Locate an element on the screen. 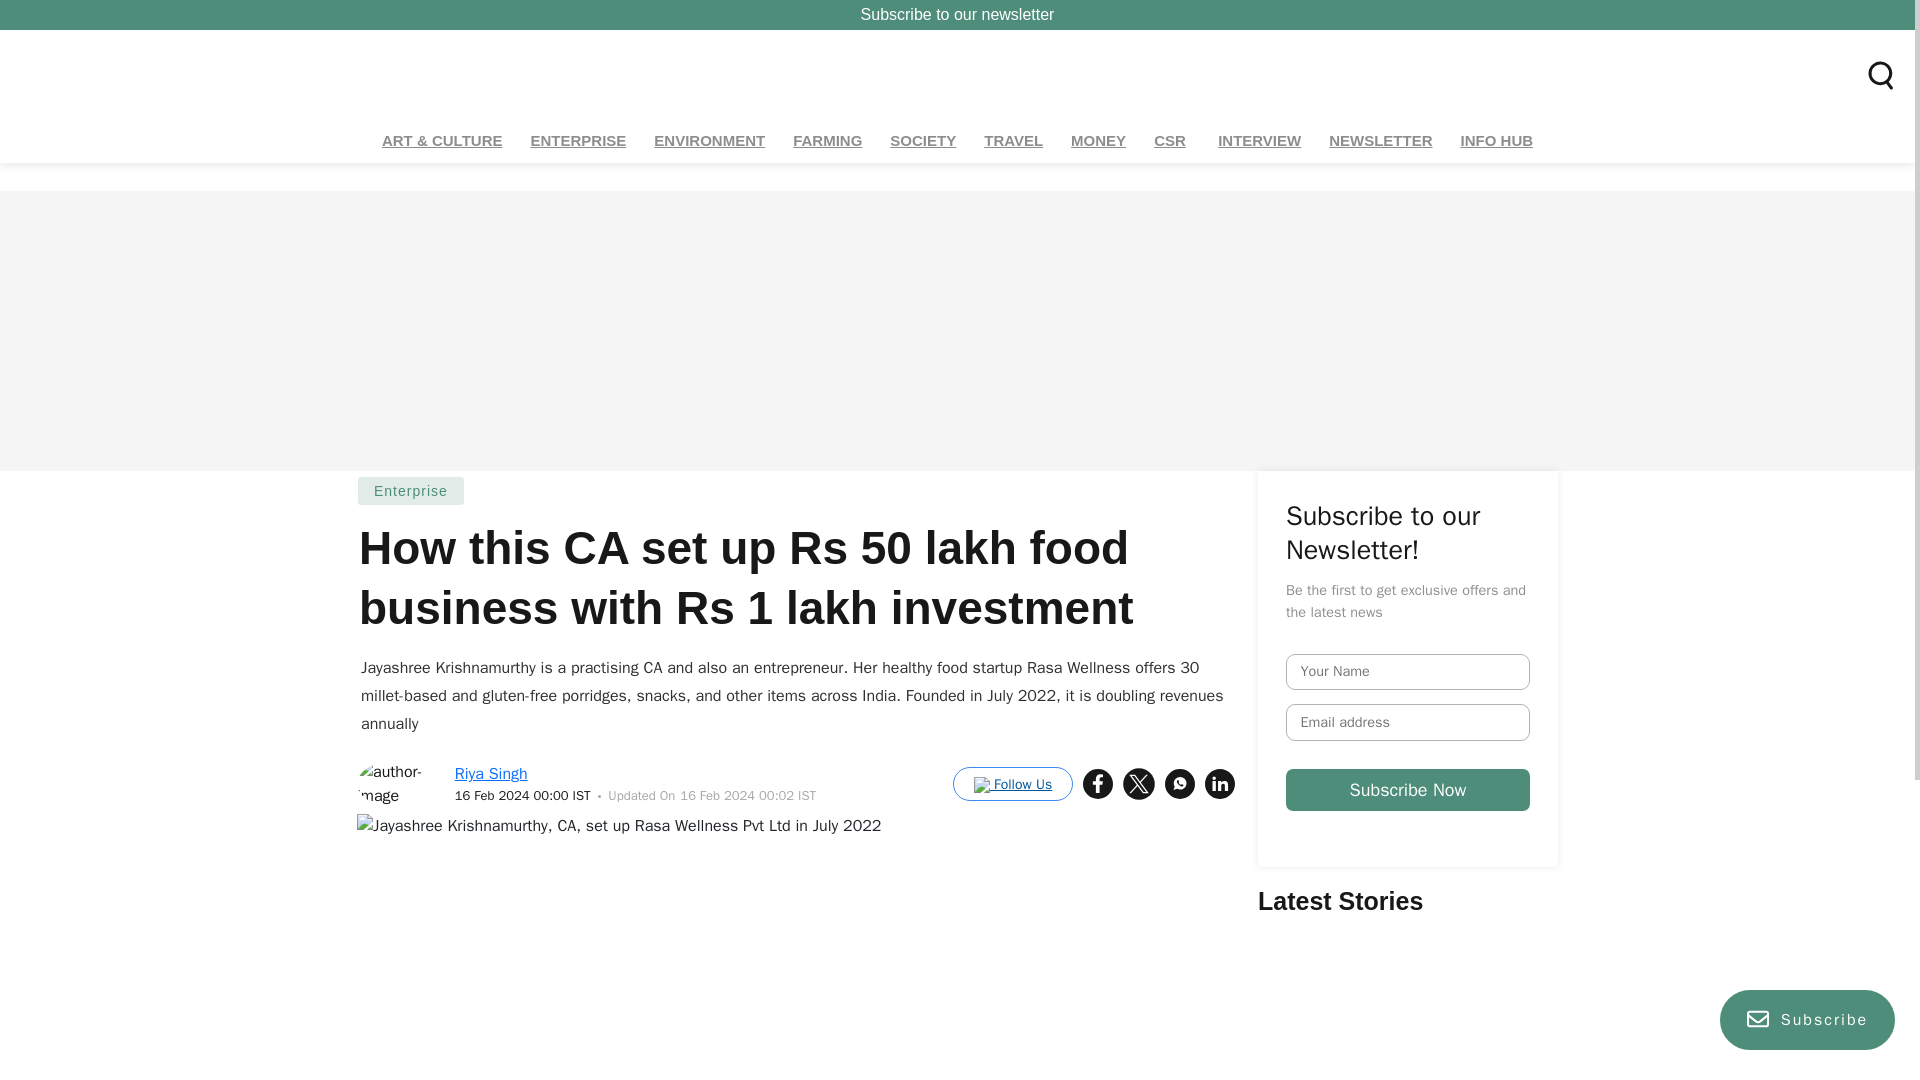 Image resolution: width=1920 pixels, height=1080 pixels. ENVIRONMENT is located at coordinates (709, 141).